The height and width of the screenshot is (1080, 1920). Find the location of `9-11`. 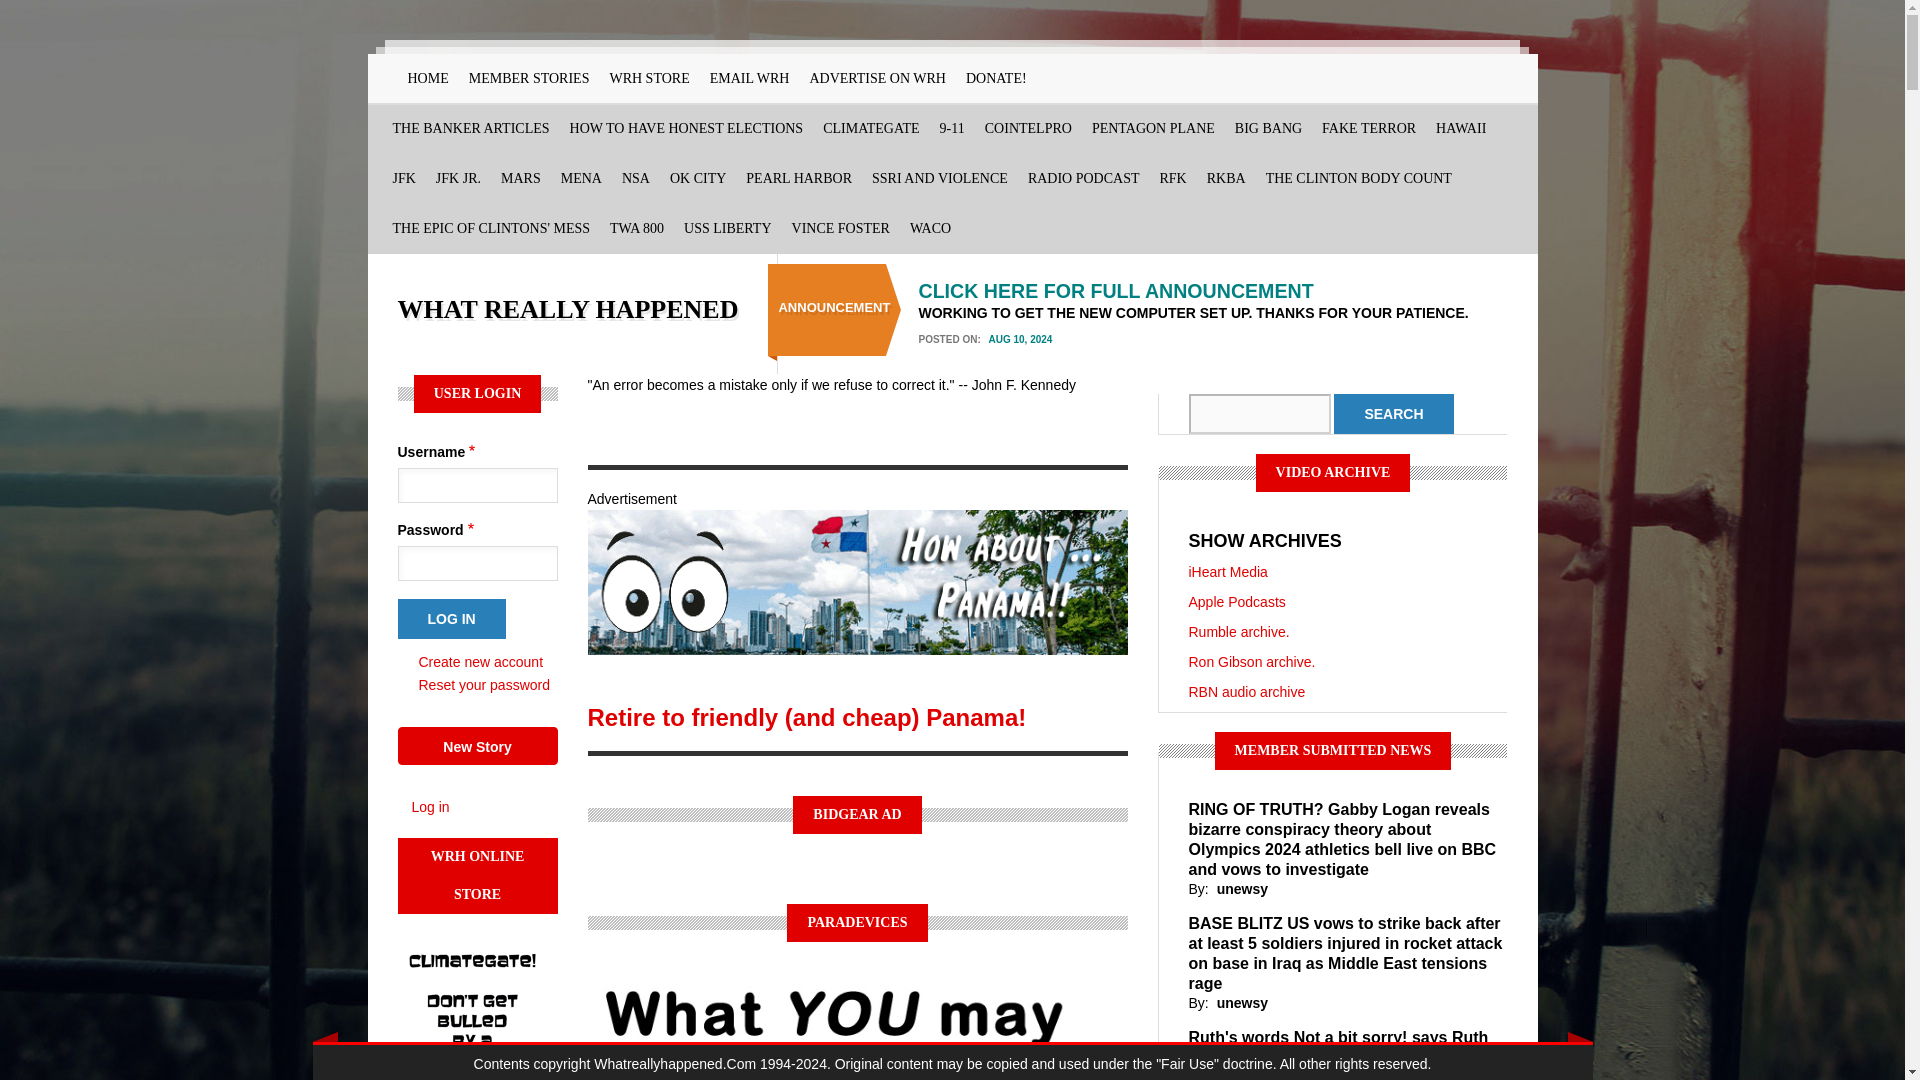

9-11 is located at coordinates (952, 128).